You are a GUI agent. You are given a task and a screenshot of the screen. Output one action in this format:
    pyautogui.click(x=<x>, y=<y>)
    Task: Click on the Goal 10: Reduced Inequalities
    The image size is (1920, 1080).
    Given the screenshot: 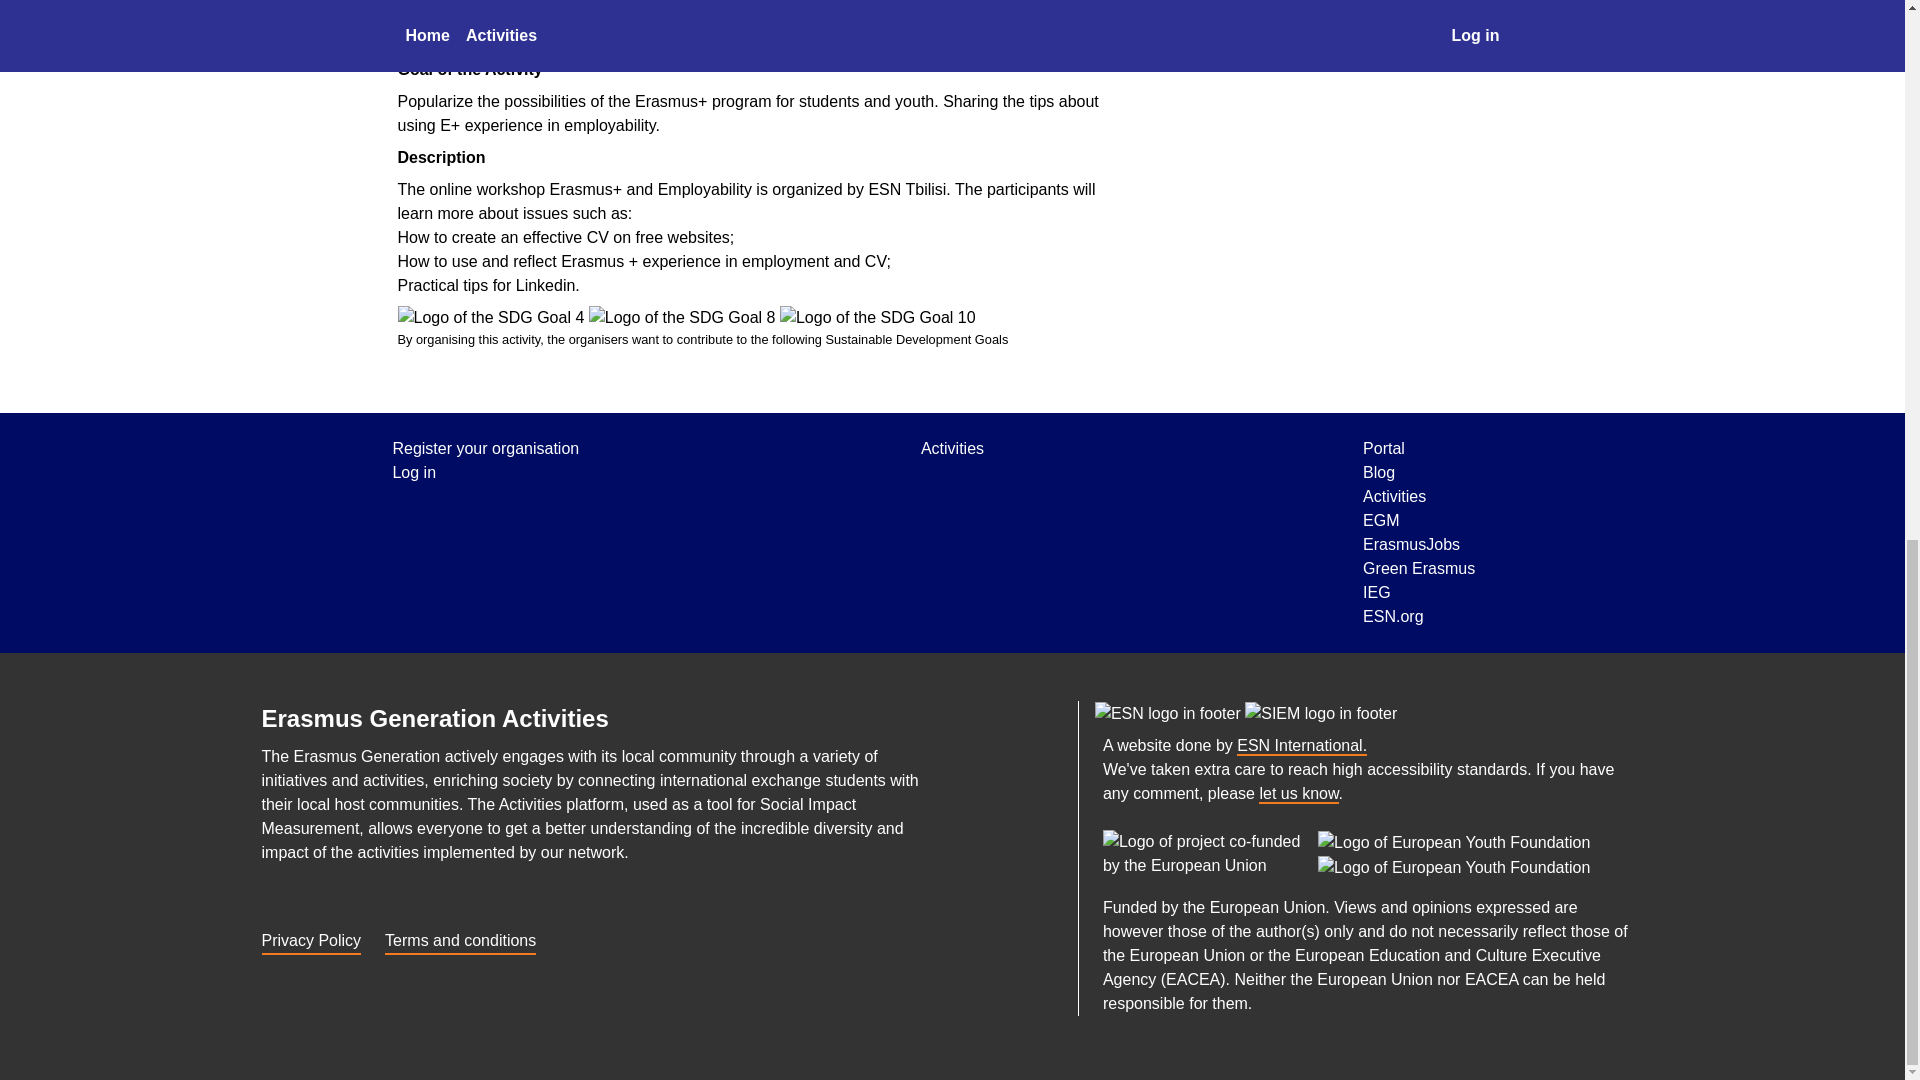 What is the action you would take?
    pyautogui.click(x=877, y=318)
    